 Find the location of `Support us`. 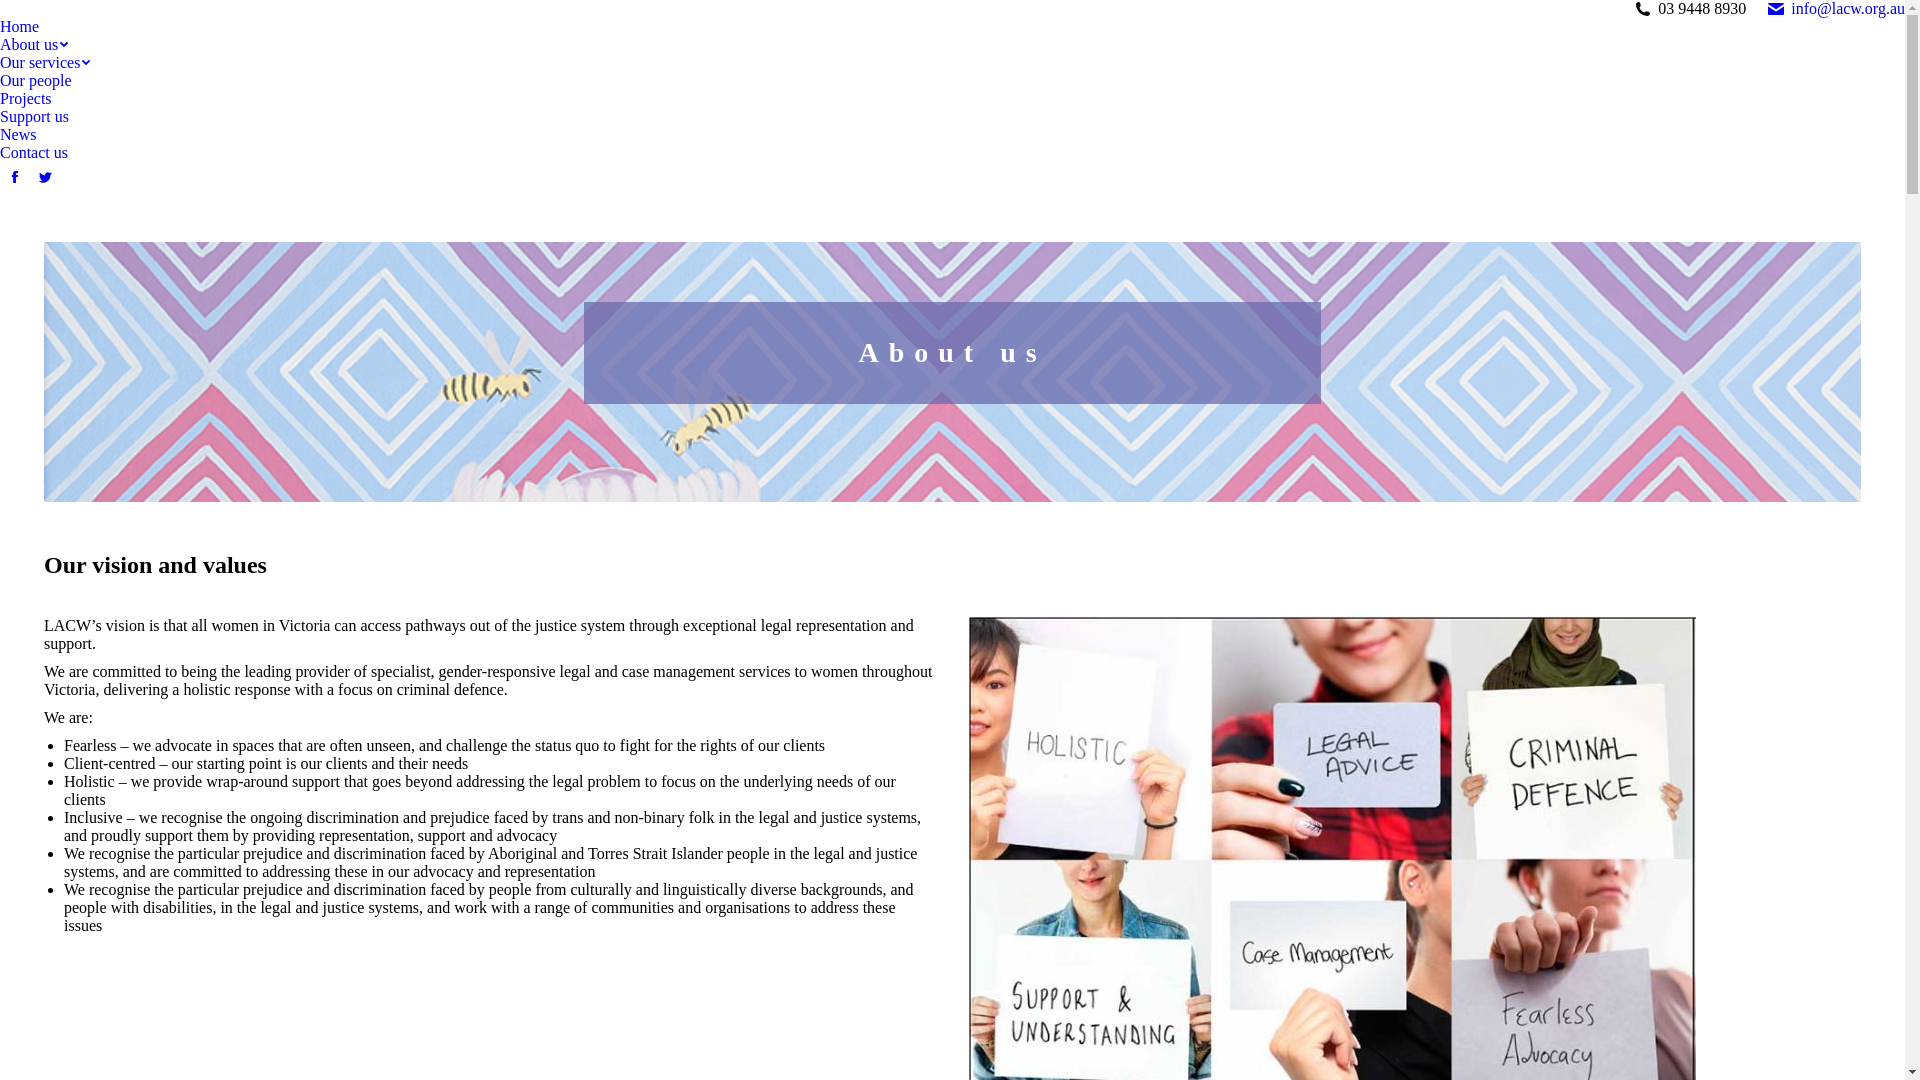

Support us is located at coordinates (34, 117).